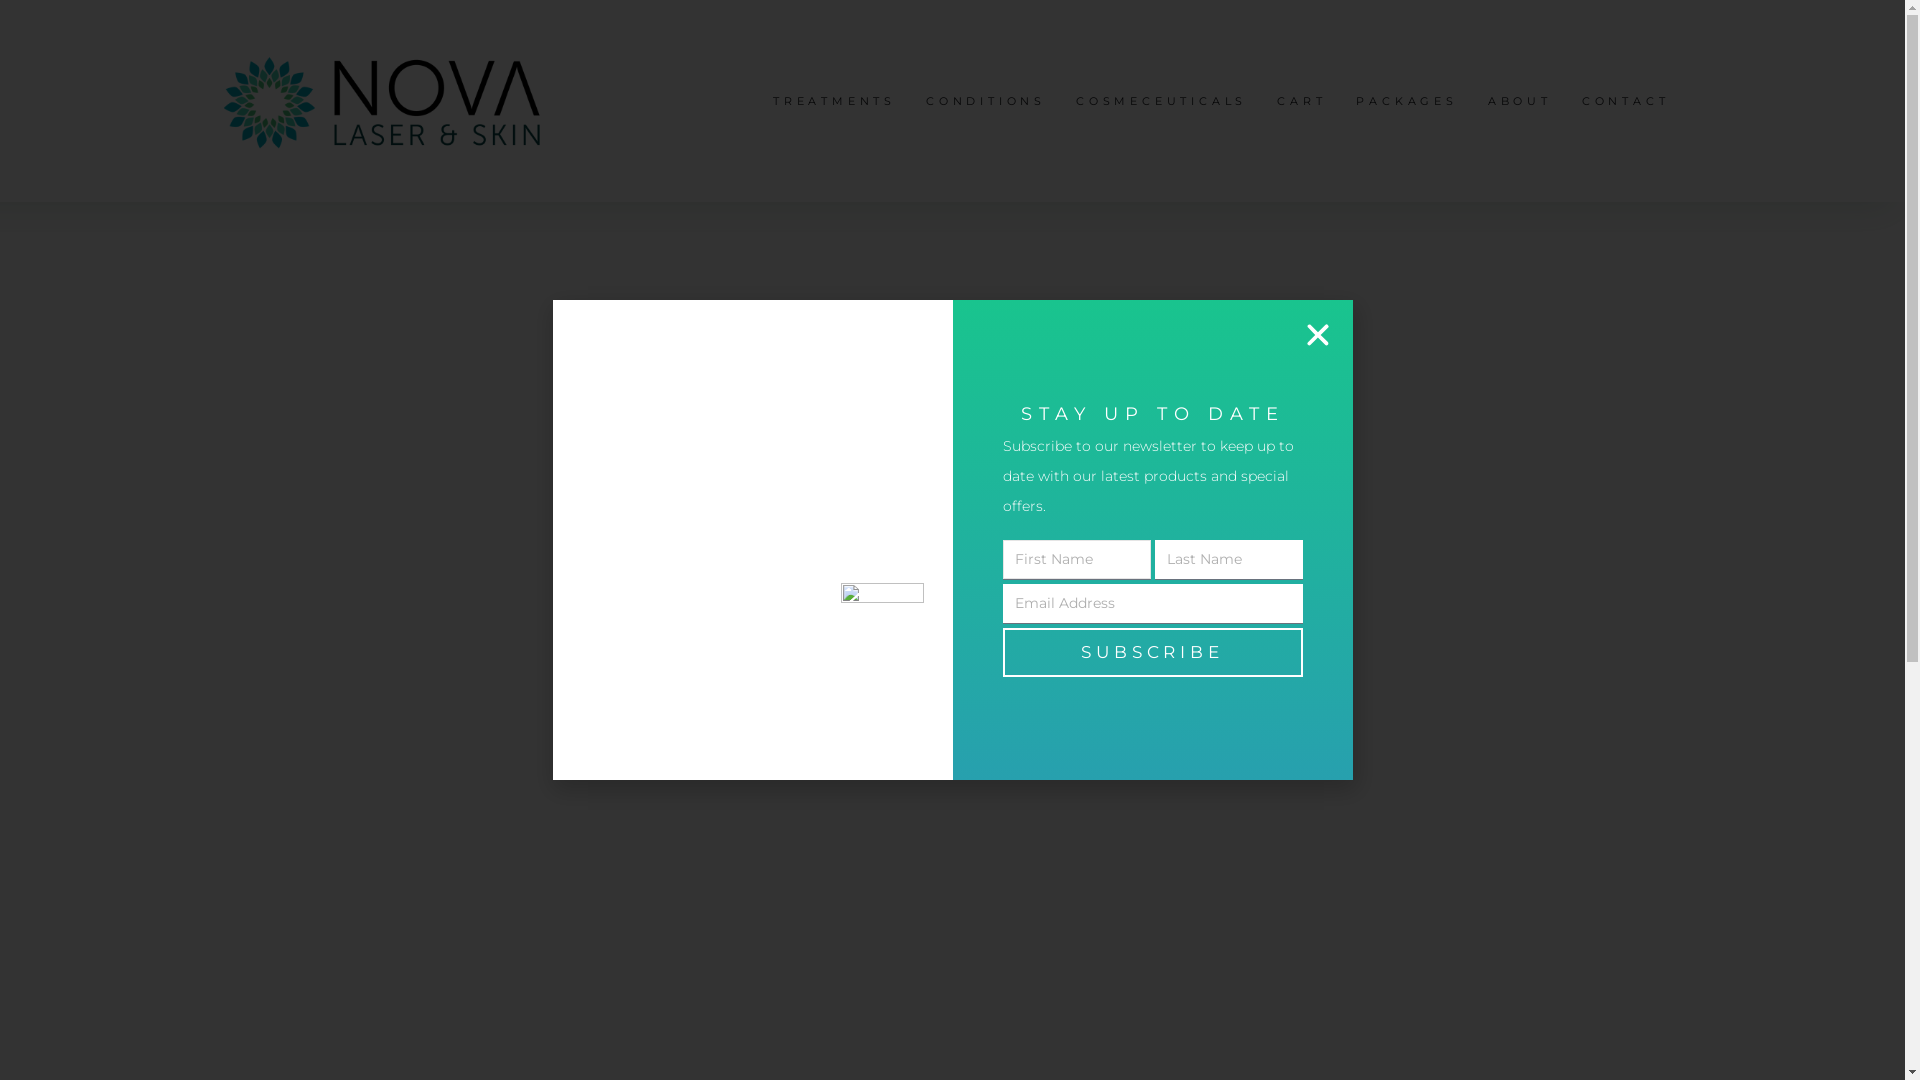 Image resolution: width=1920 pixels, height=1080 pixels. I want to click on ASAP - Packs, so click(1144, 526).